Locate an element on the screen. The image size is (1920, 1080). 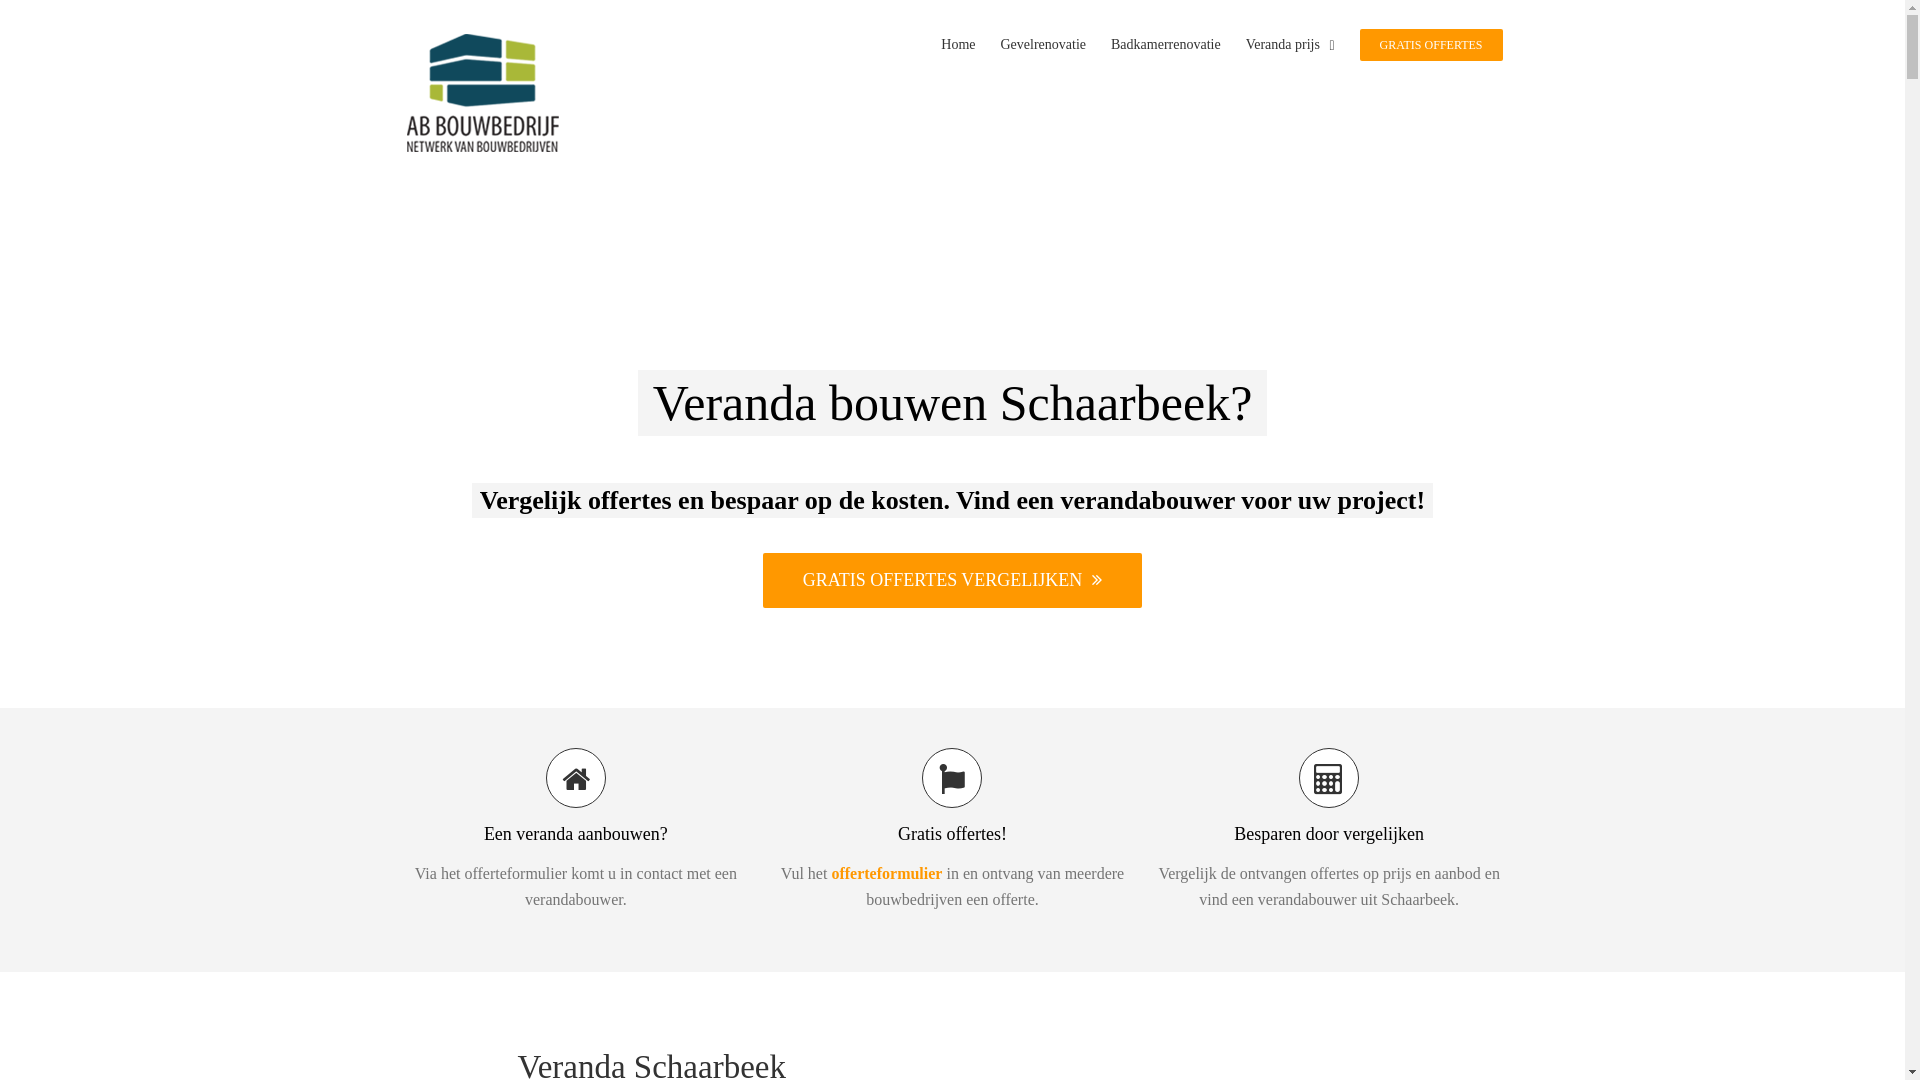
GRATIS OFFERTES is located at coordinates (1432, 43).